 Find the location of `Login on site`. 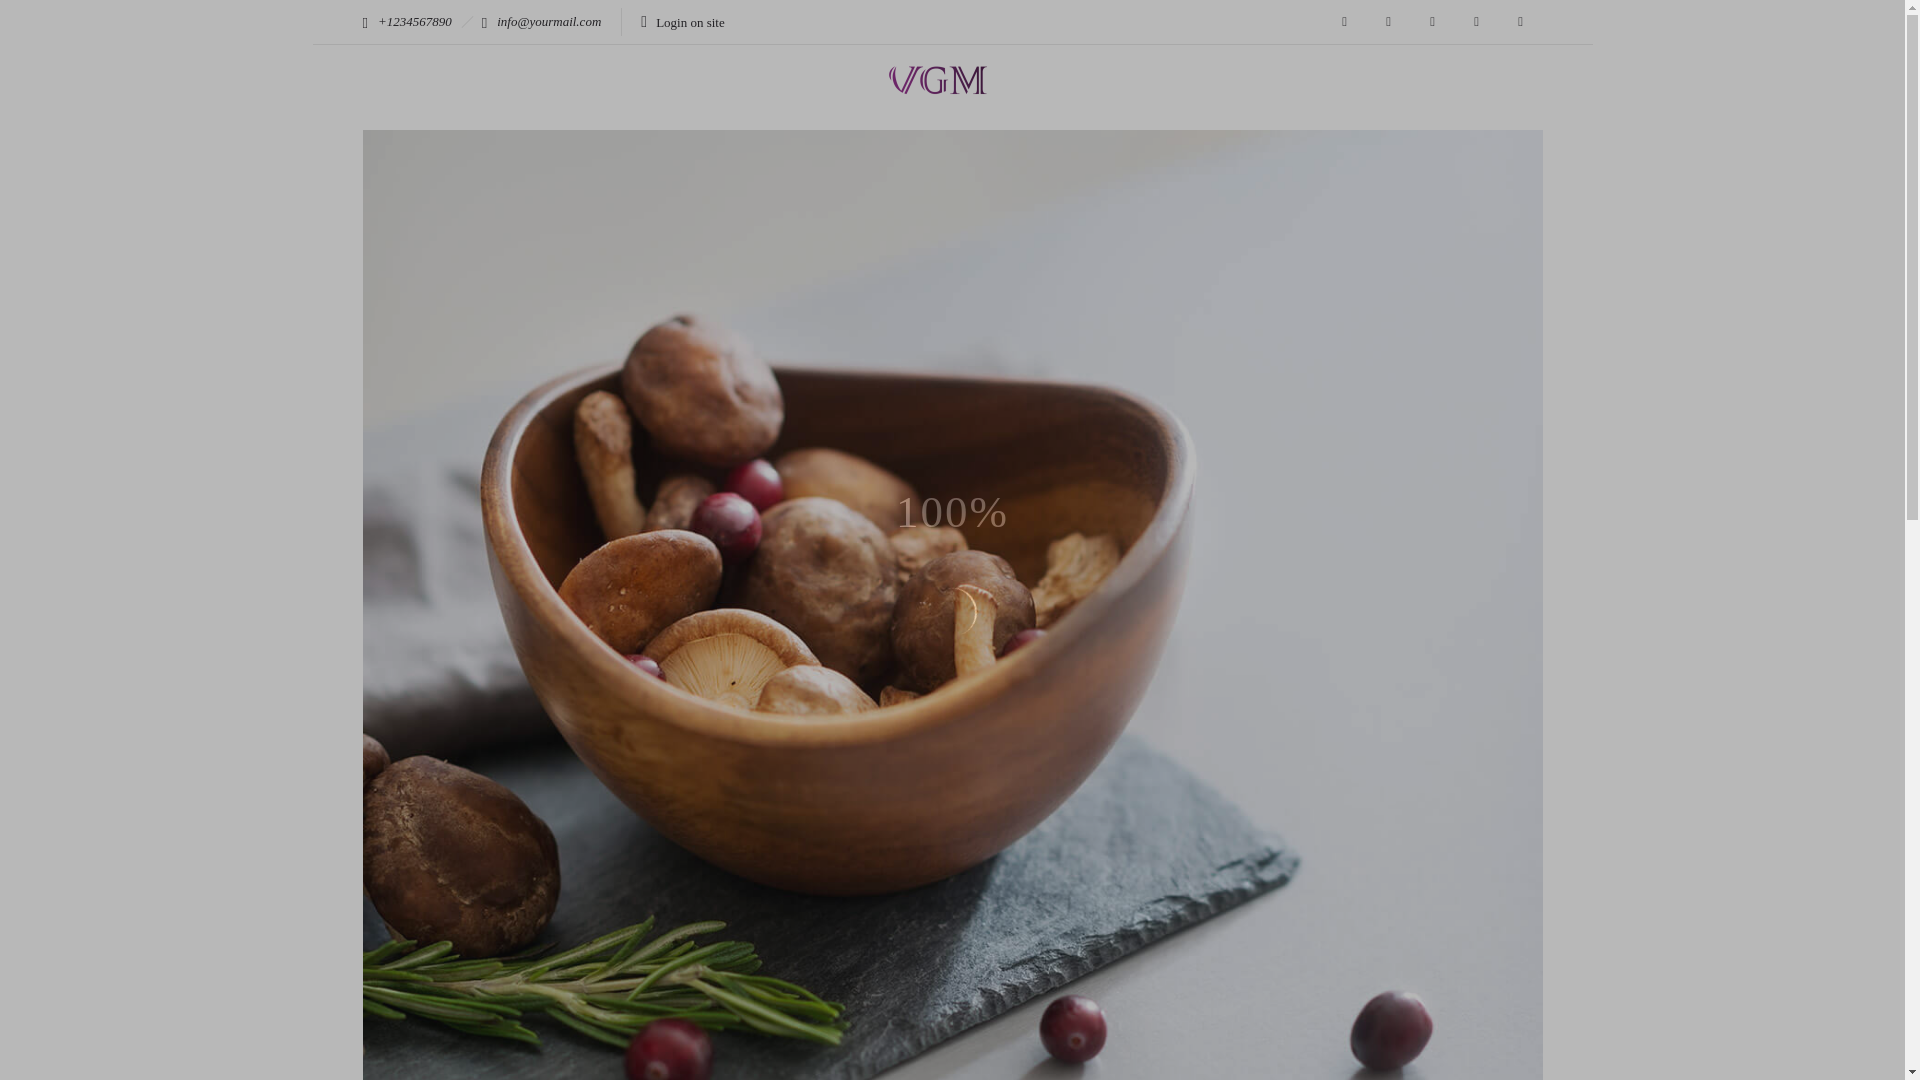

Login on site is located at coordinates (682, 22).